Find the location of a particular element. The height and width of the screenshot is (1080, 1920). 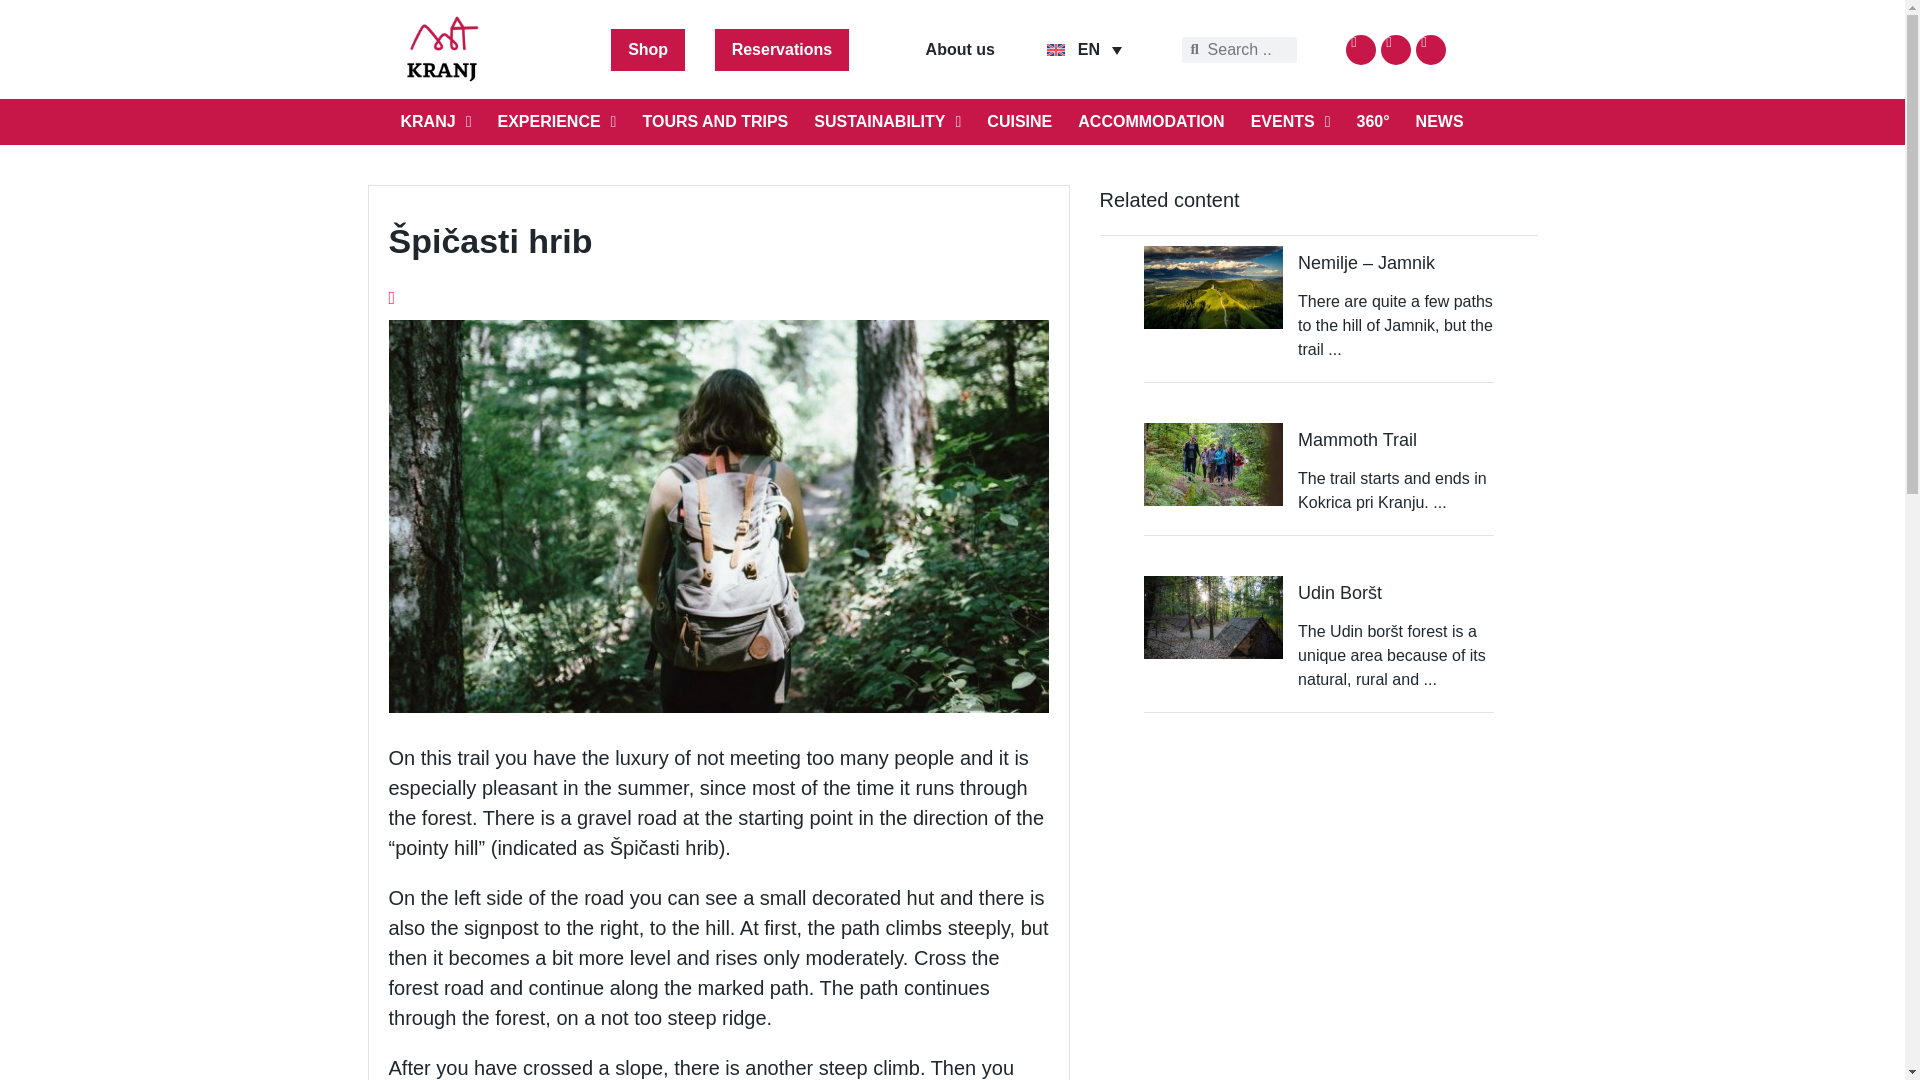

EN is located at coordinates (1084, 48).